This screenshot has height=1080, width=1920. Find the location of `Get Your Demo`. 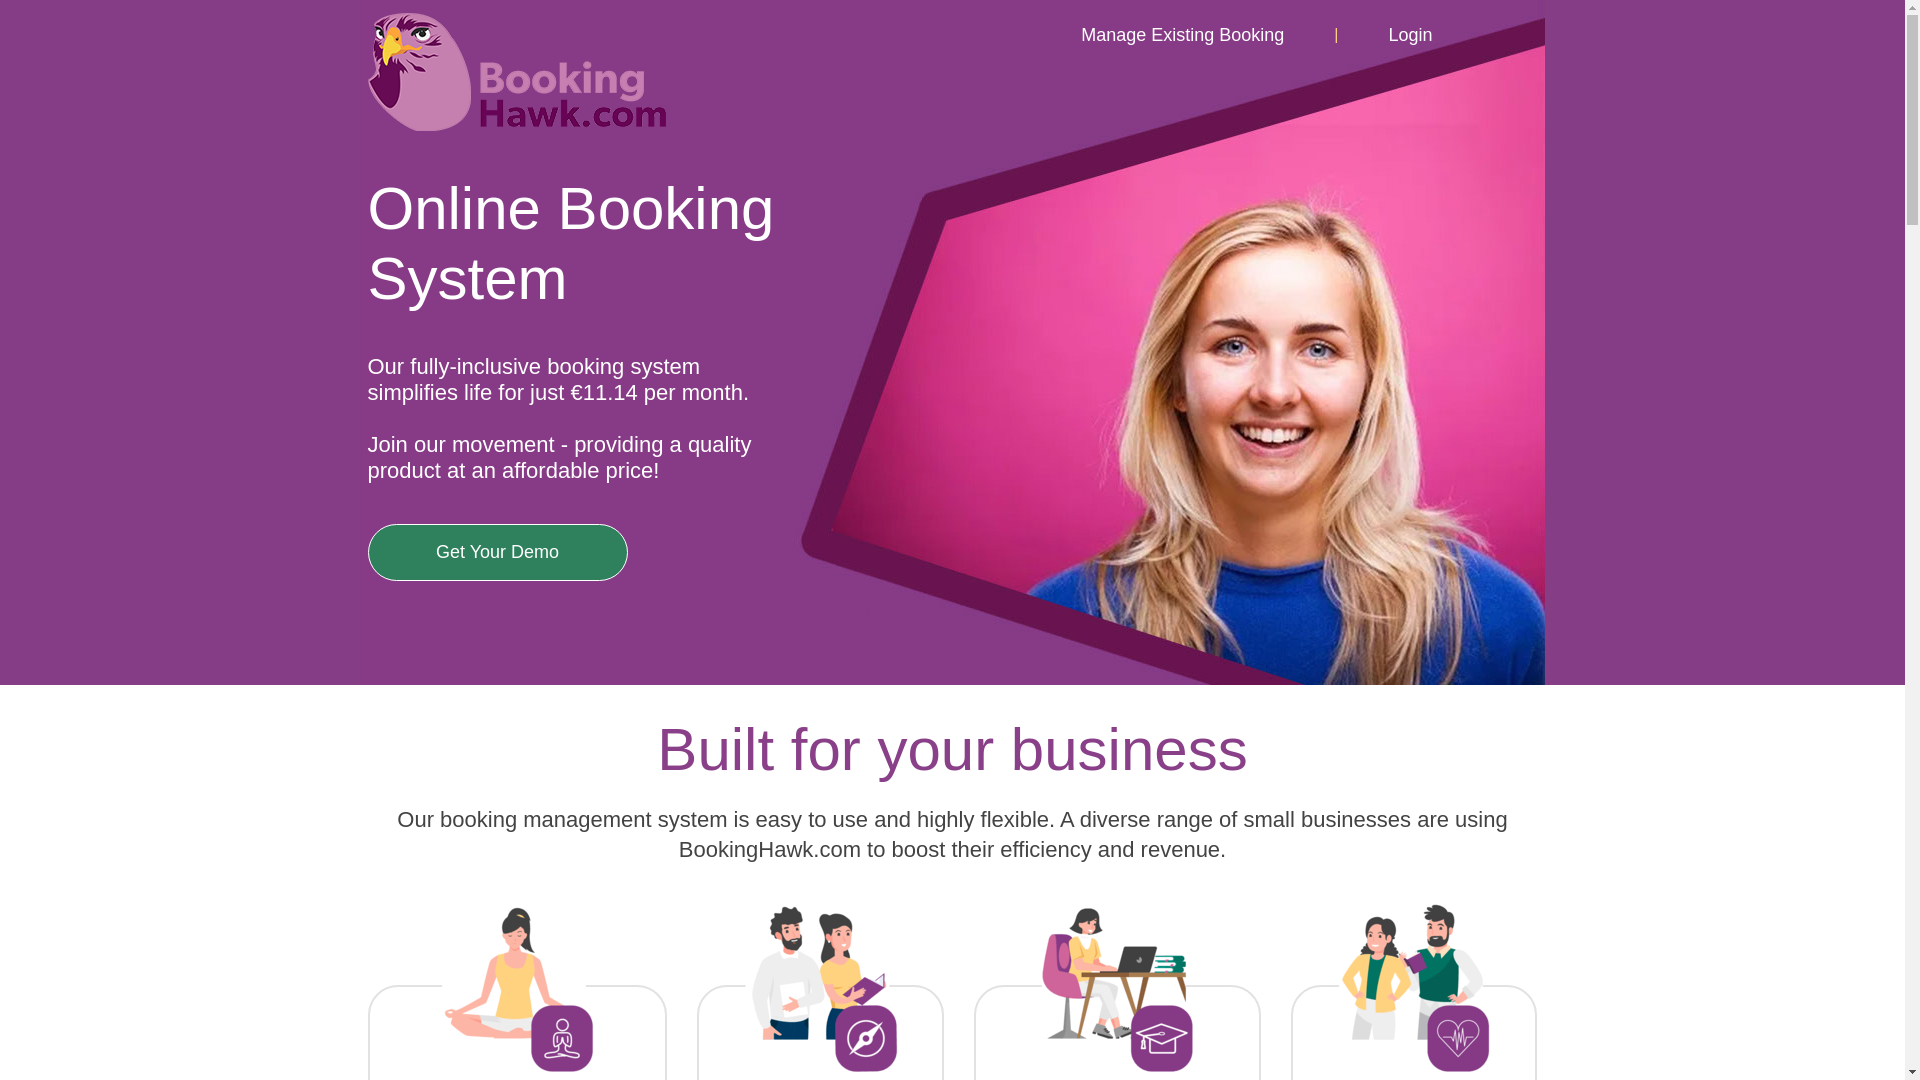

Get Your Demo is located at coordinates (498, 552).